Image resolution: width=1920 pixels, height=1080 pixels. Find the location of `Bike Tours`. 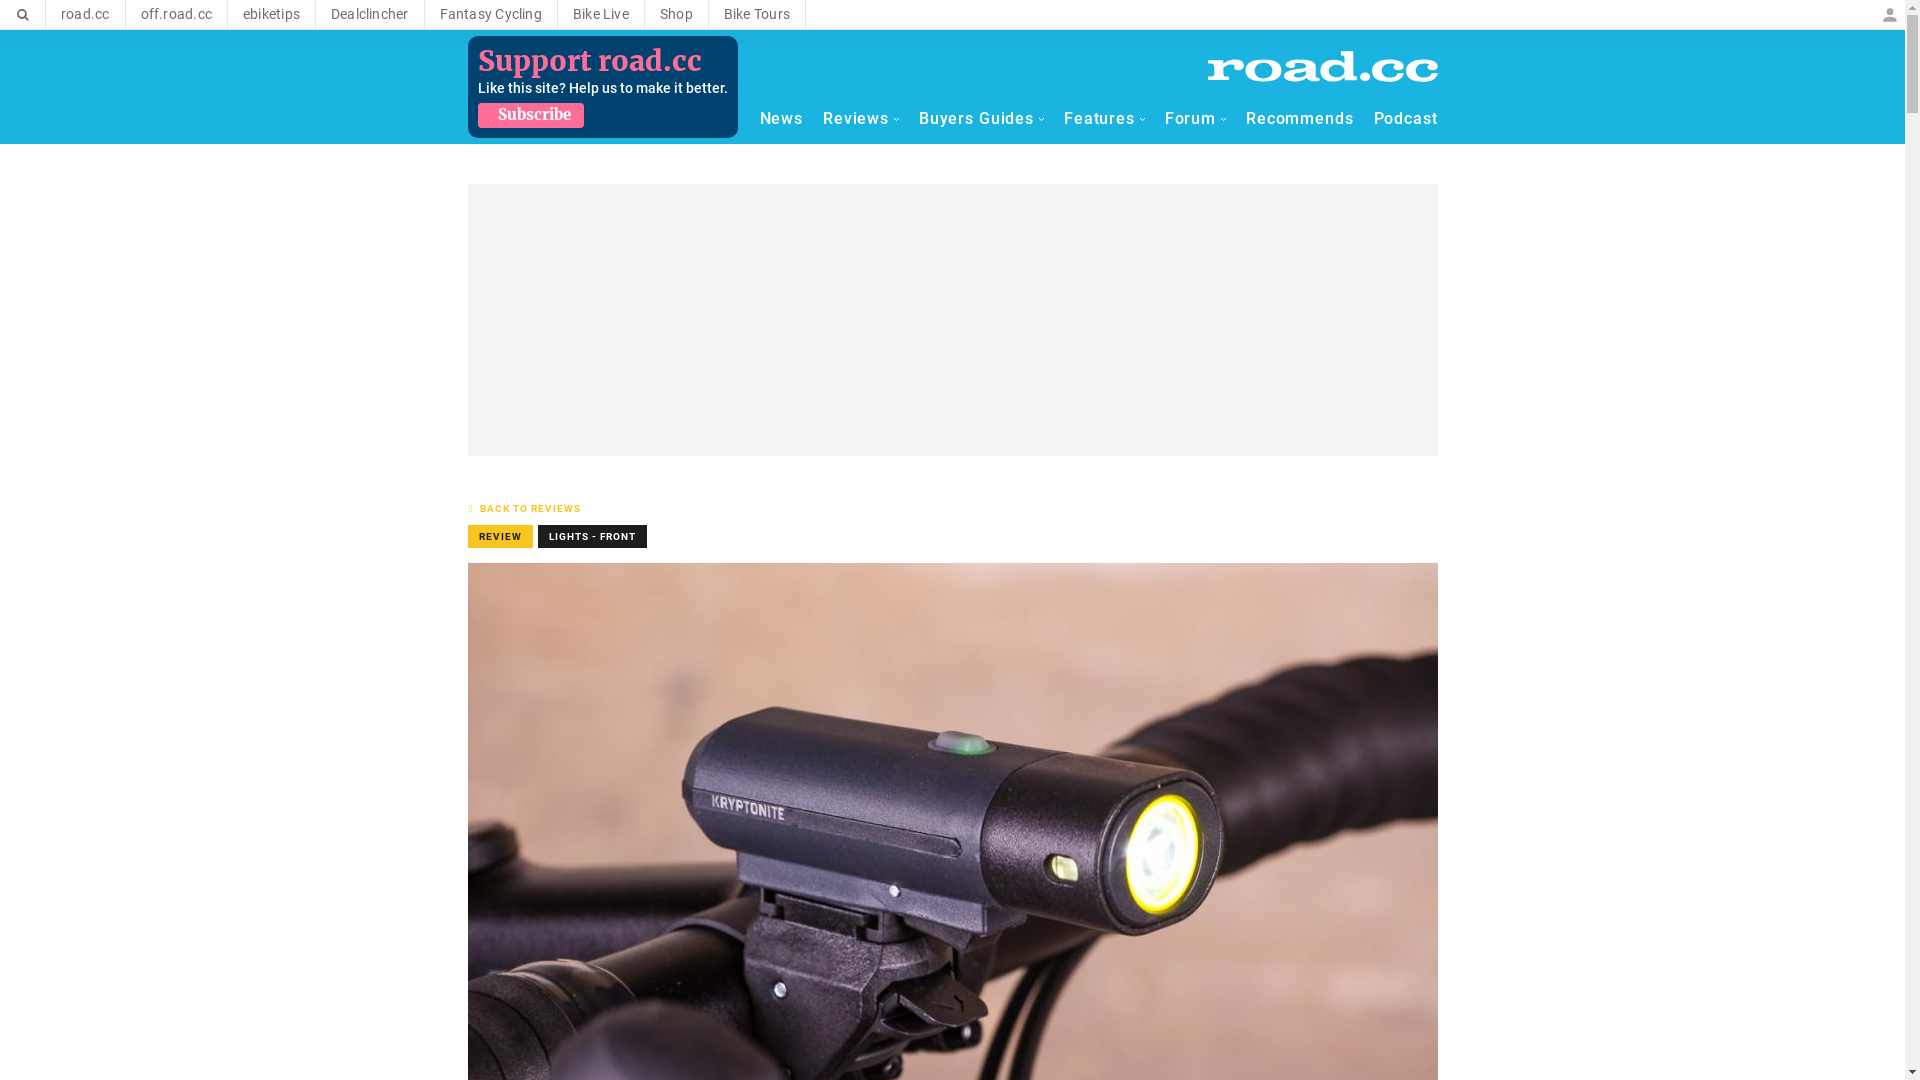

Bike Tours is located at coordinates (757, 14).